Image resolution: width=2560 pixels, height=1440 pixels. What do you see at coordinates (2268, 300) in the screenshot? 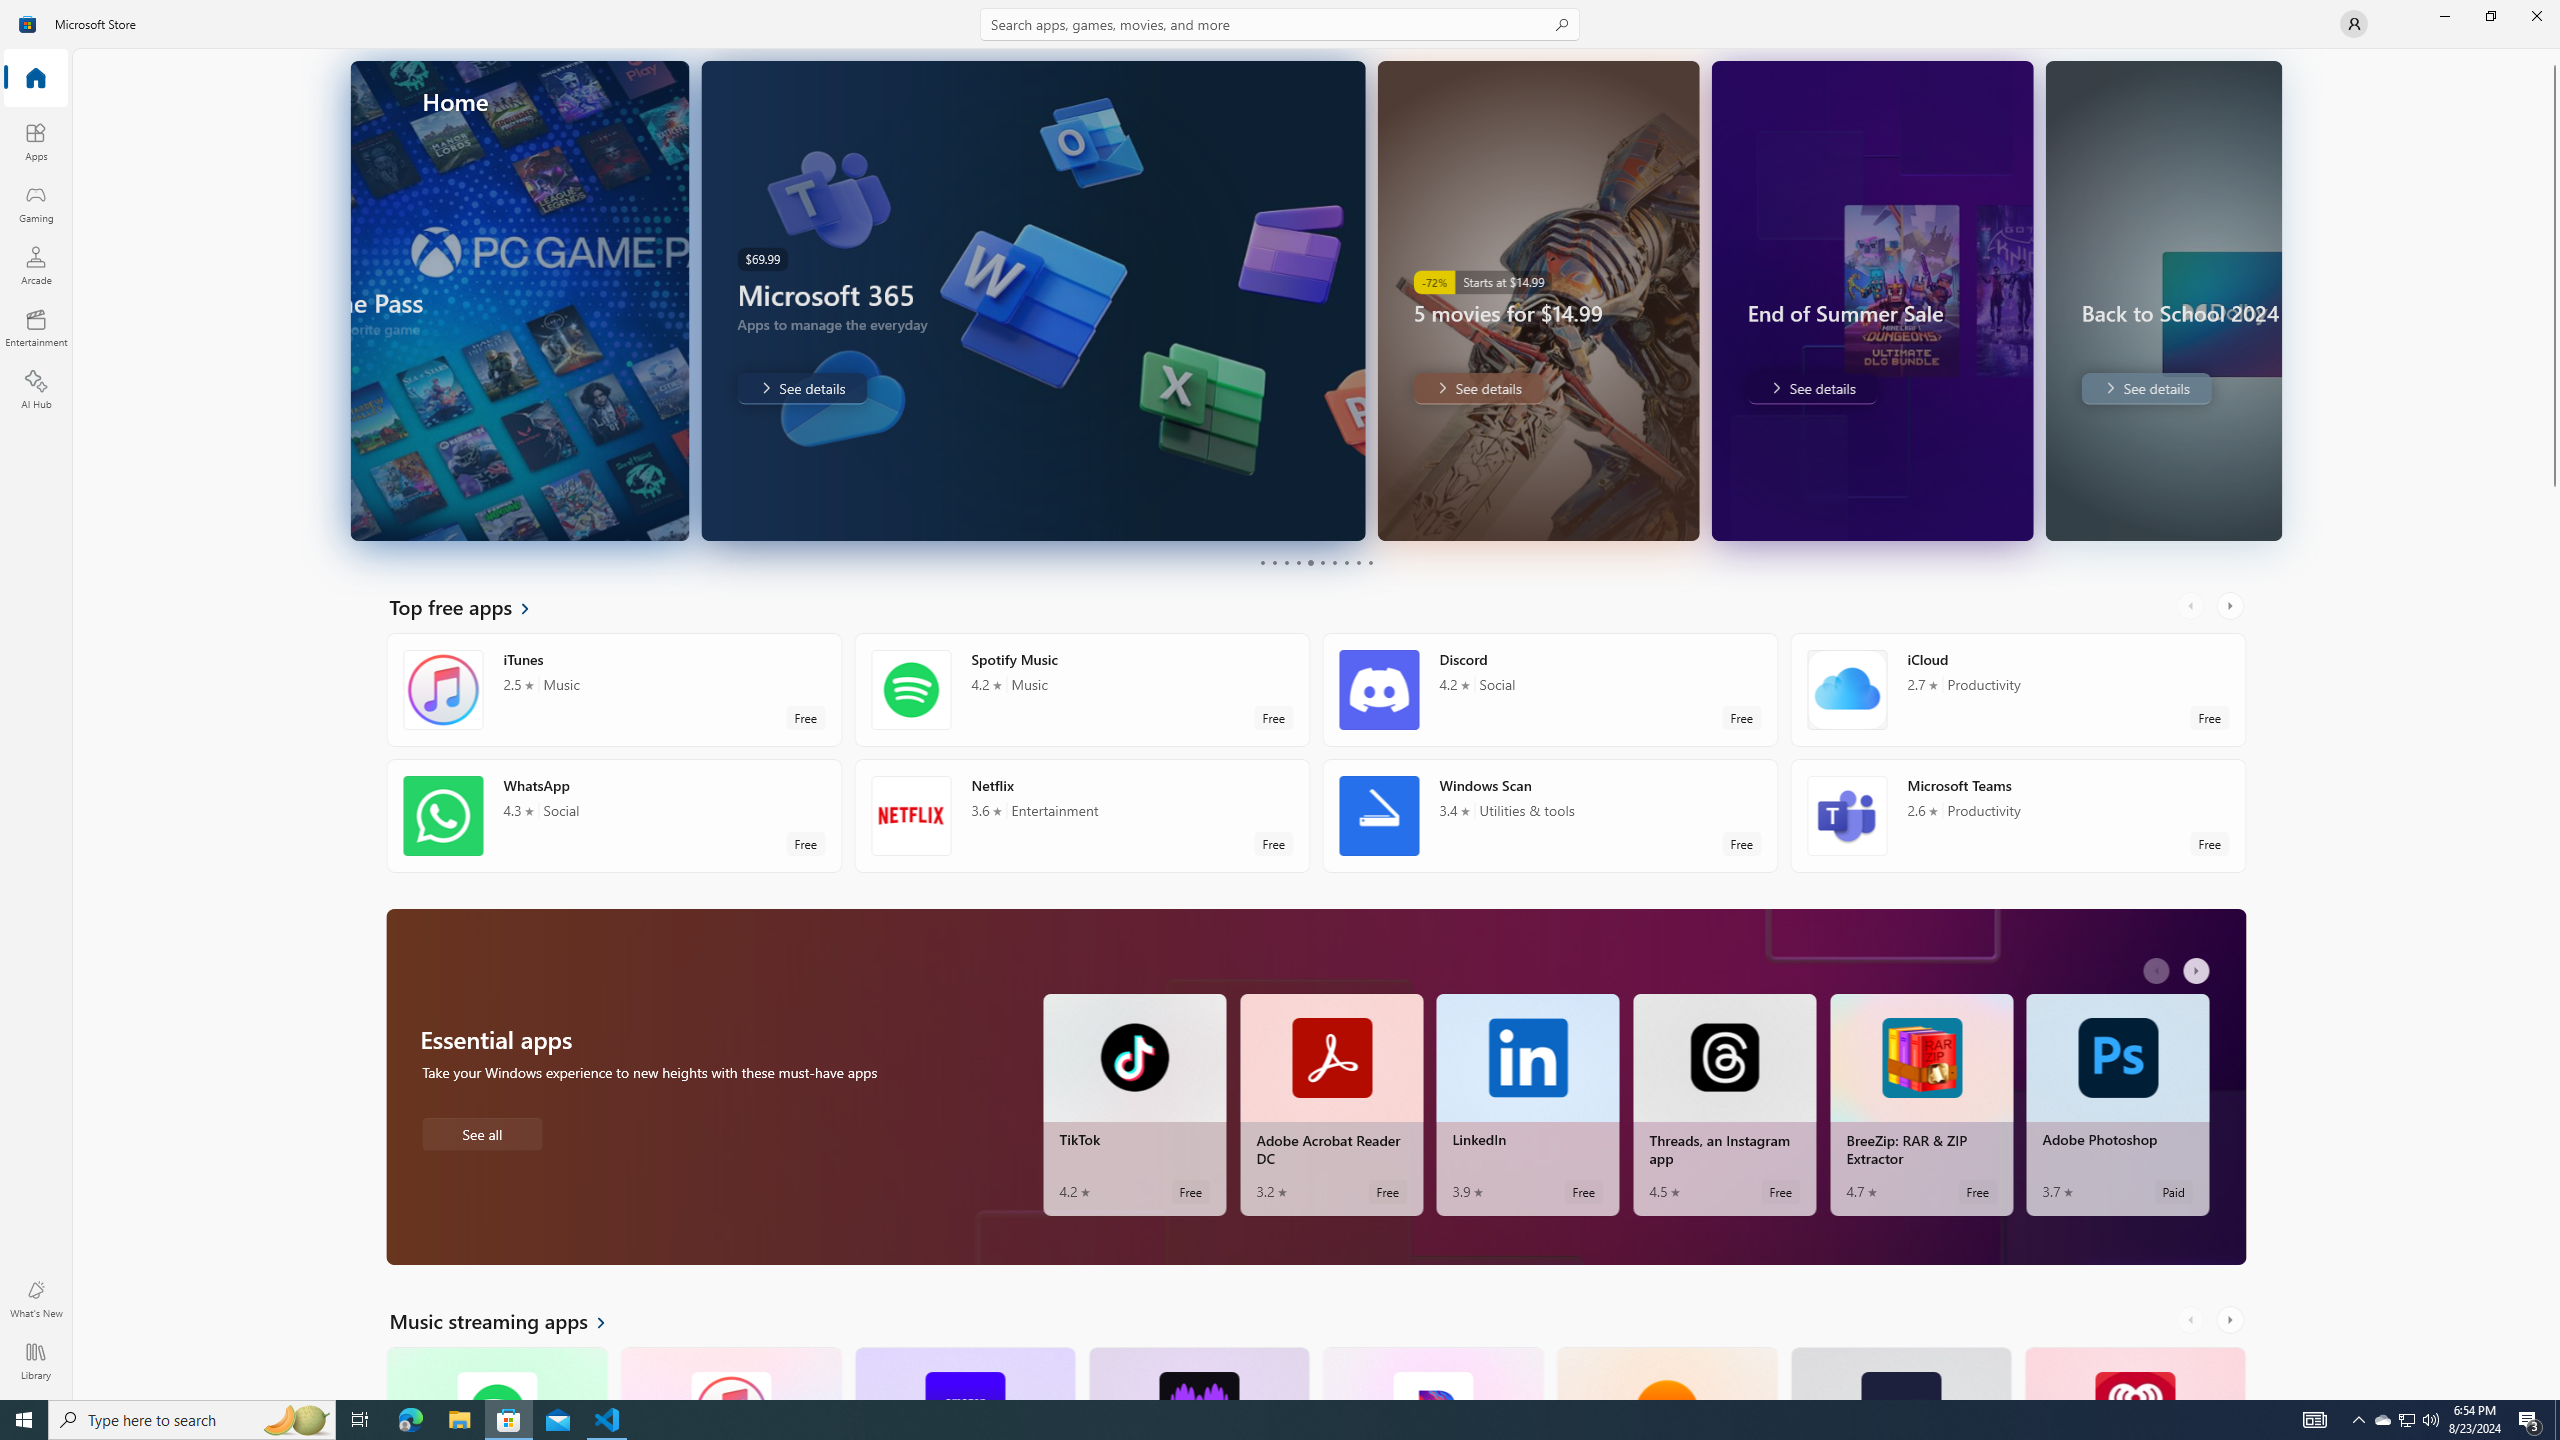
I see `AutomationID: Image` at bounding box center [2268, 300].